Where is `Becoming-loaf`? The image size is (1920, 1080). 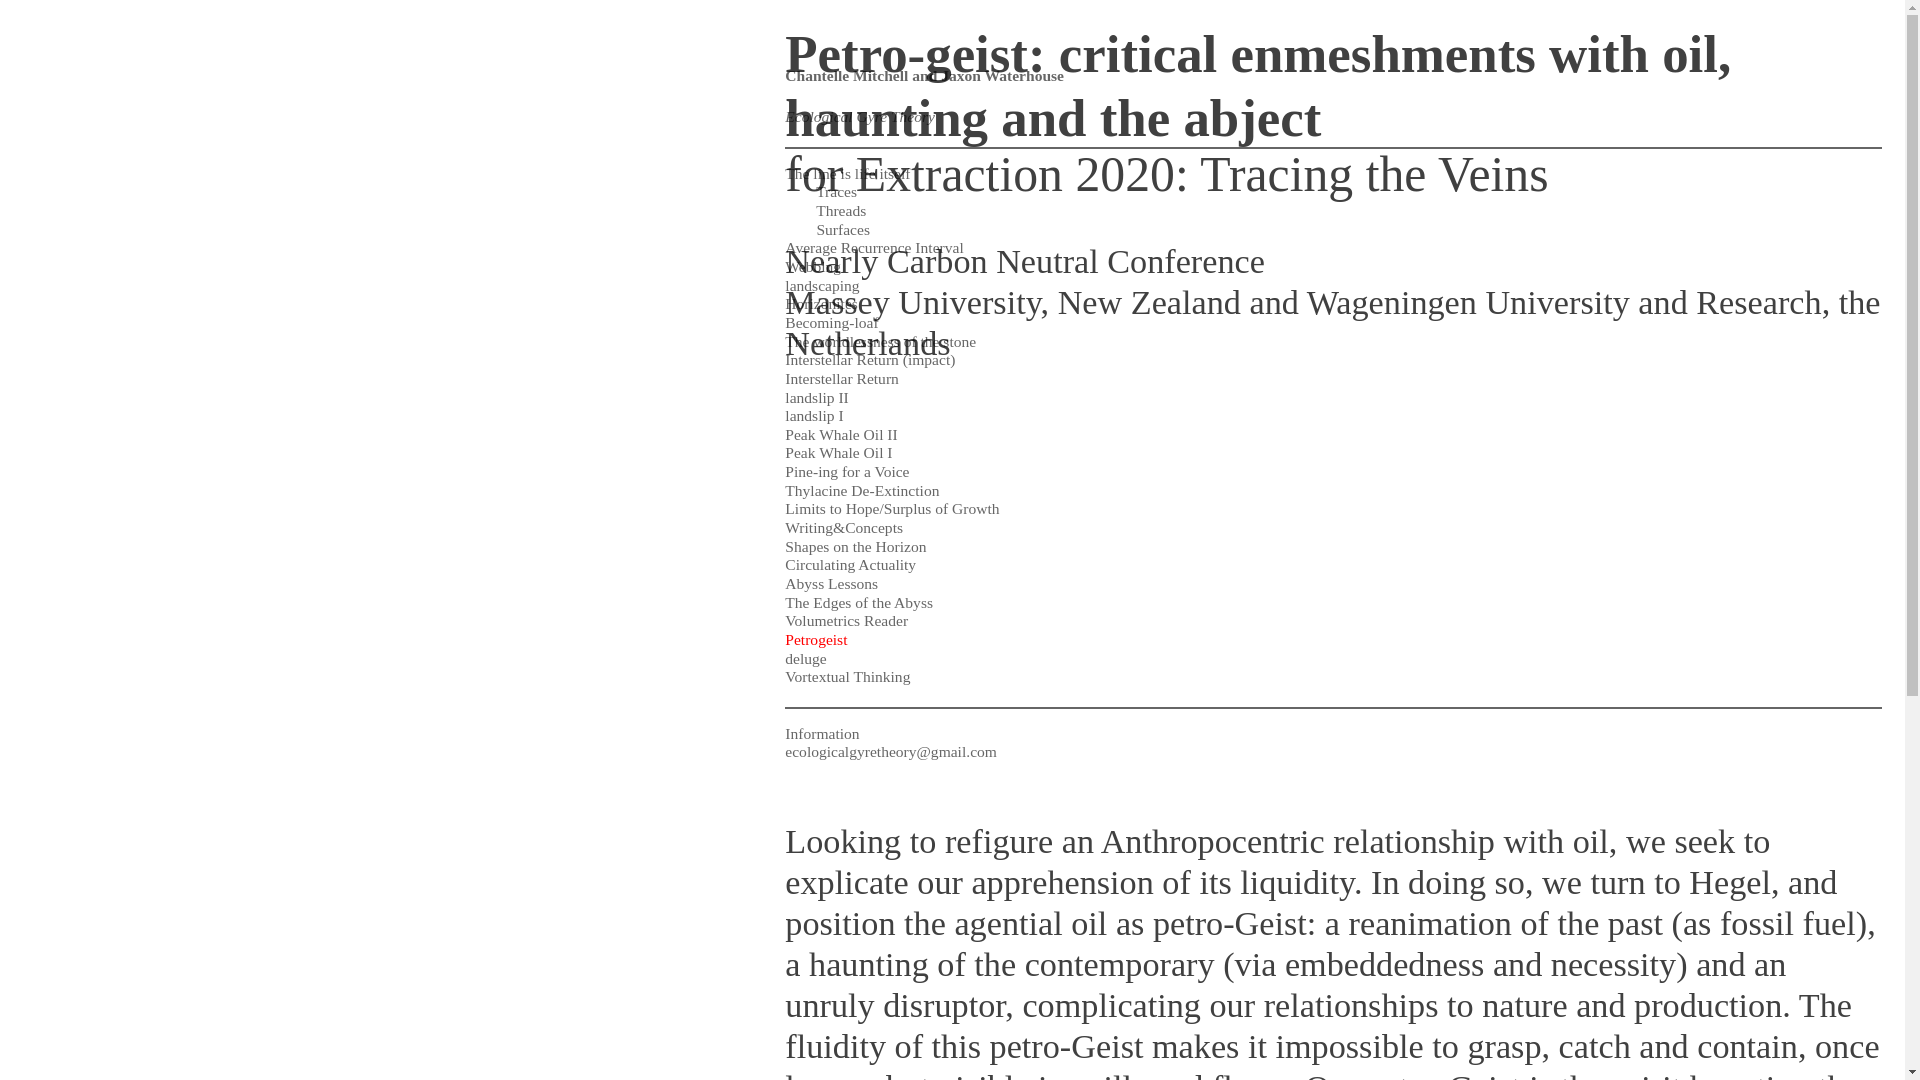
Becoming-loaf is located at coordinates (831, 322).